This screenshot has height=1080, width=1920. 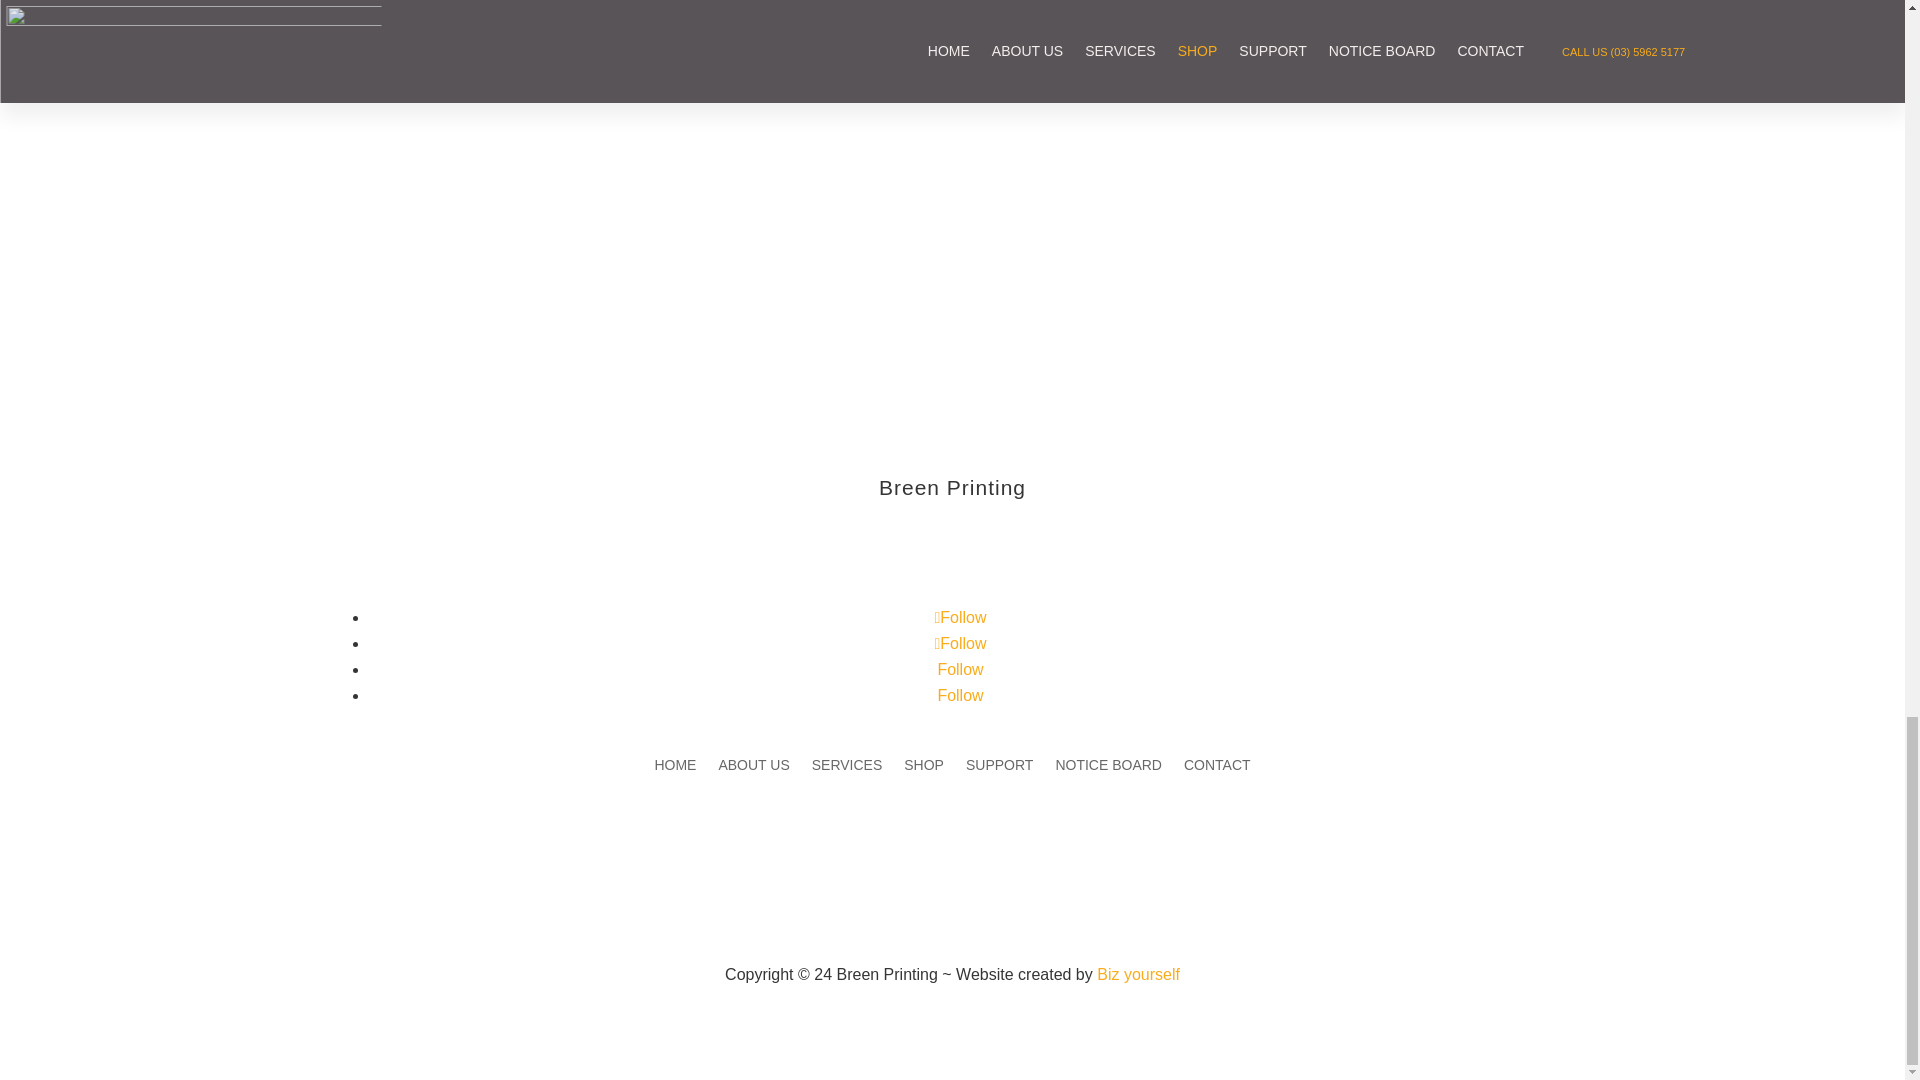 What do you see at coordinates (960, 644) in the screenshot?
I see `Follow` at bounding box center [960, 644].